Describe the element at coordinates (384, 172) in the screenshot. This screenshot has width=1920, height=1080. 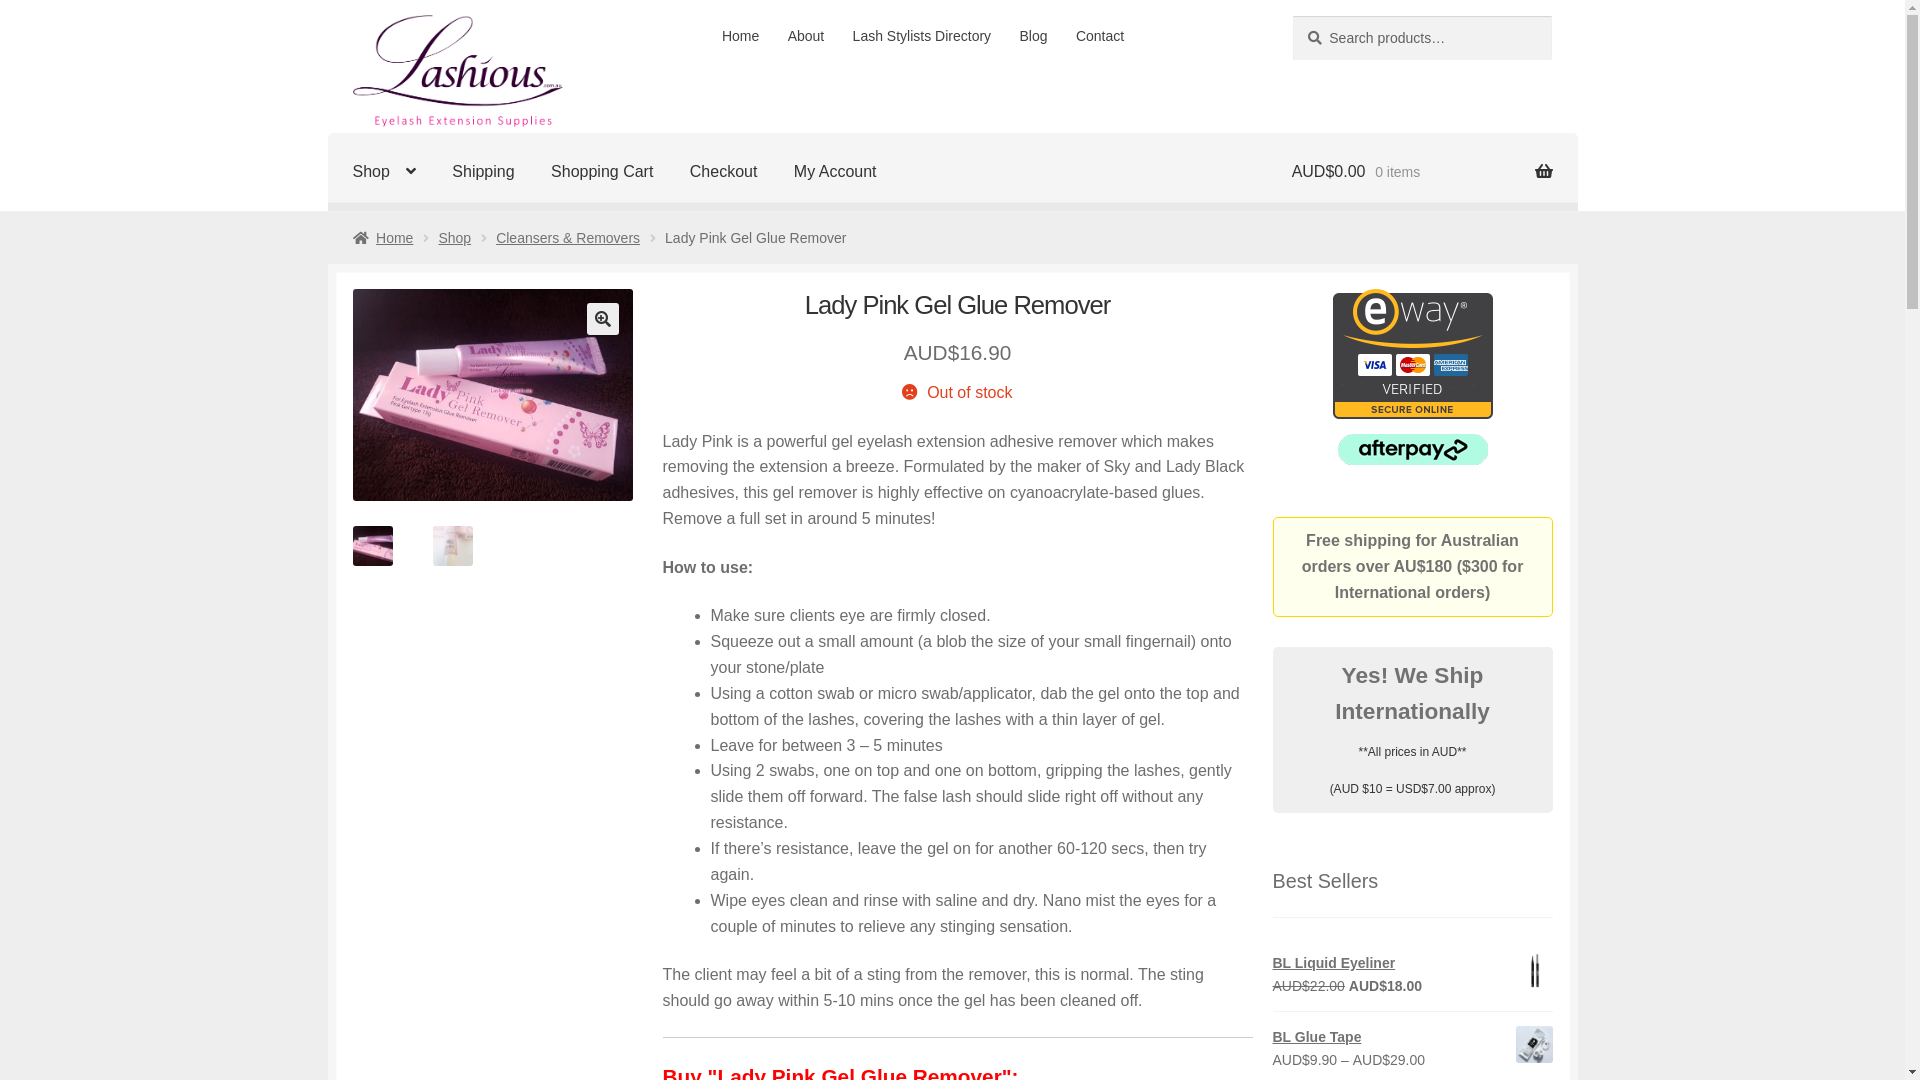
I see `Shop` at that location.